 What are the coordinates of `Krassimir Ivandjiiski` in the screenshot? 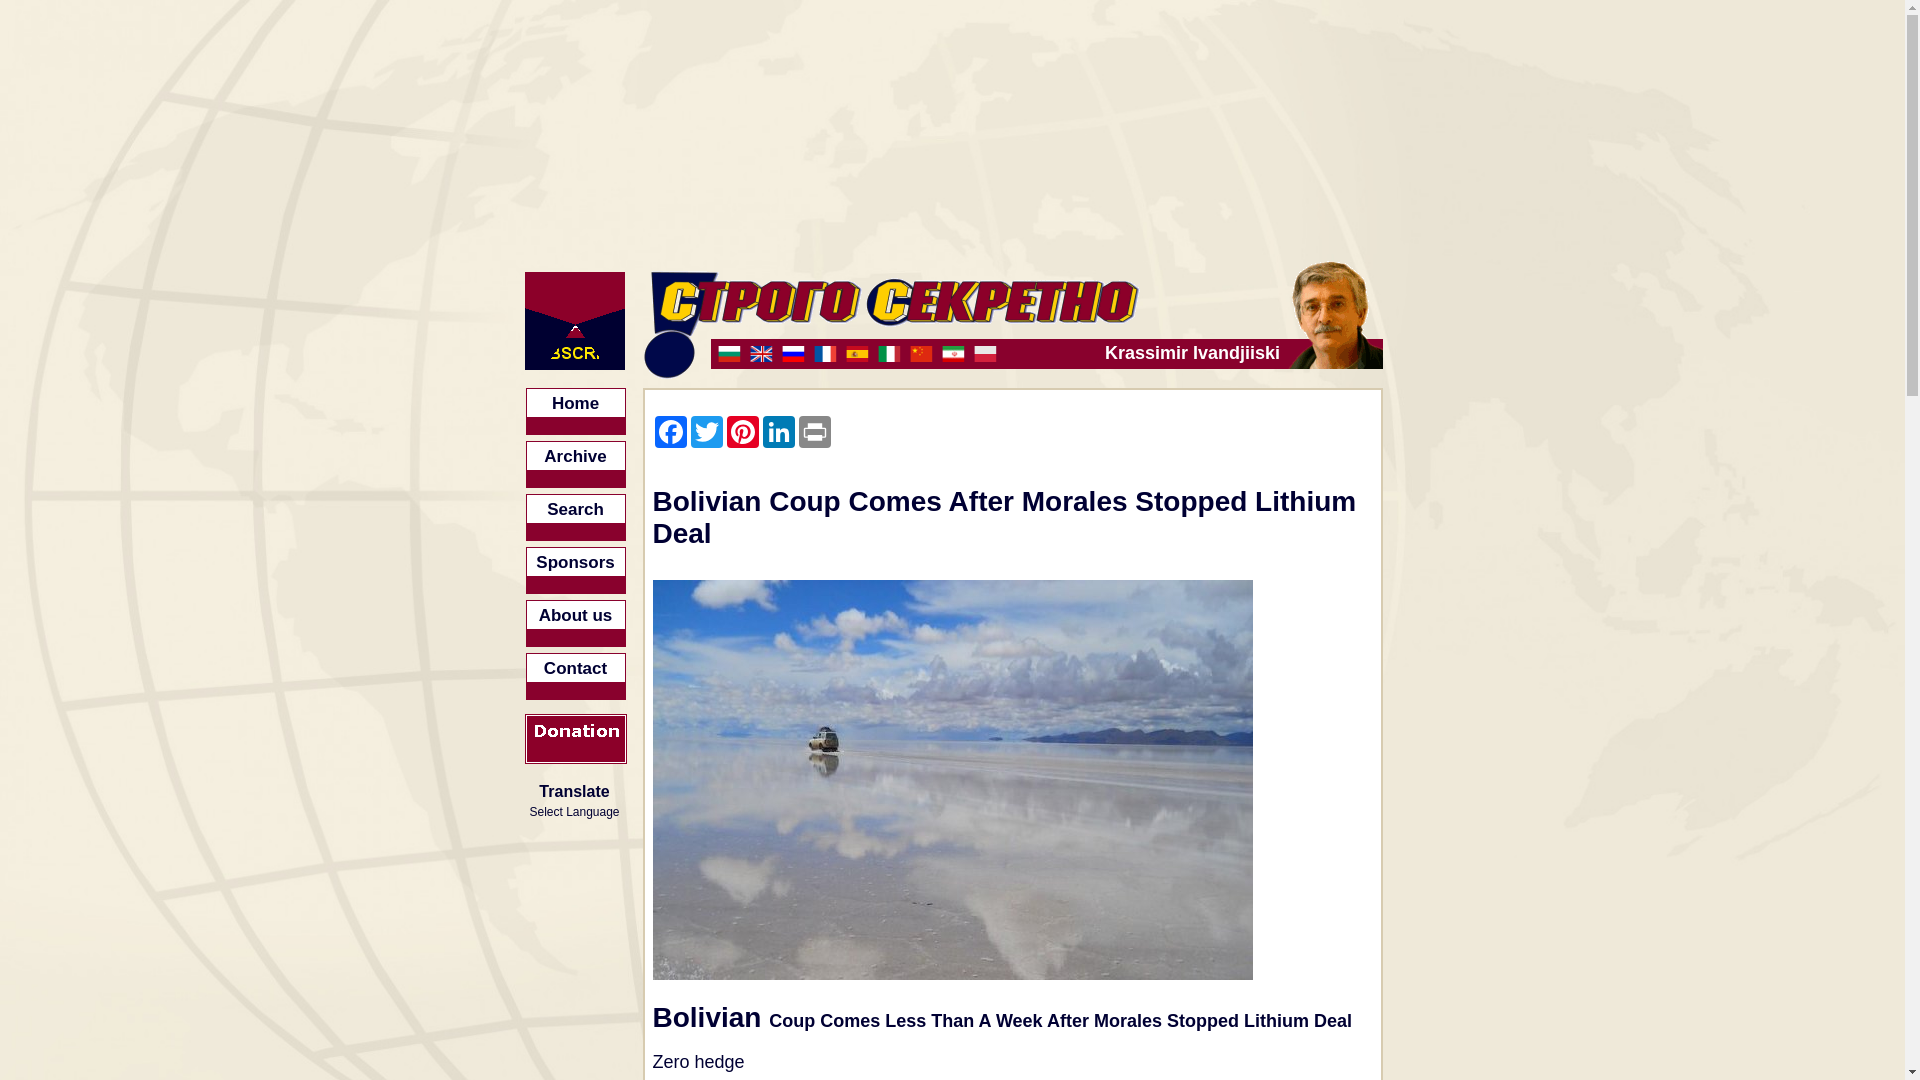 It's located at (997, 354).